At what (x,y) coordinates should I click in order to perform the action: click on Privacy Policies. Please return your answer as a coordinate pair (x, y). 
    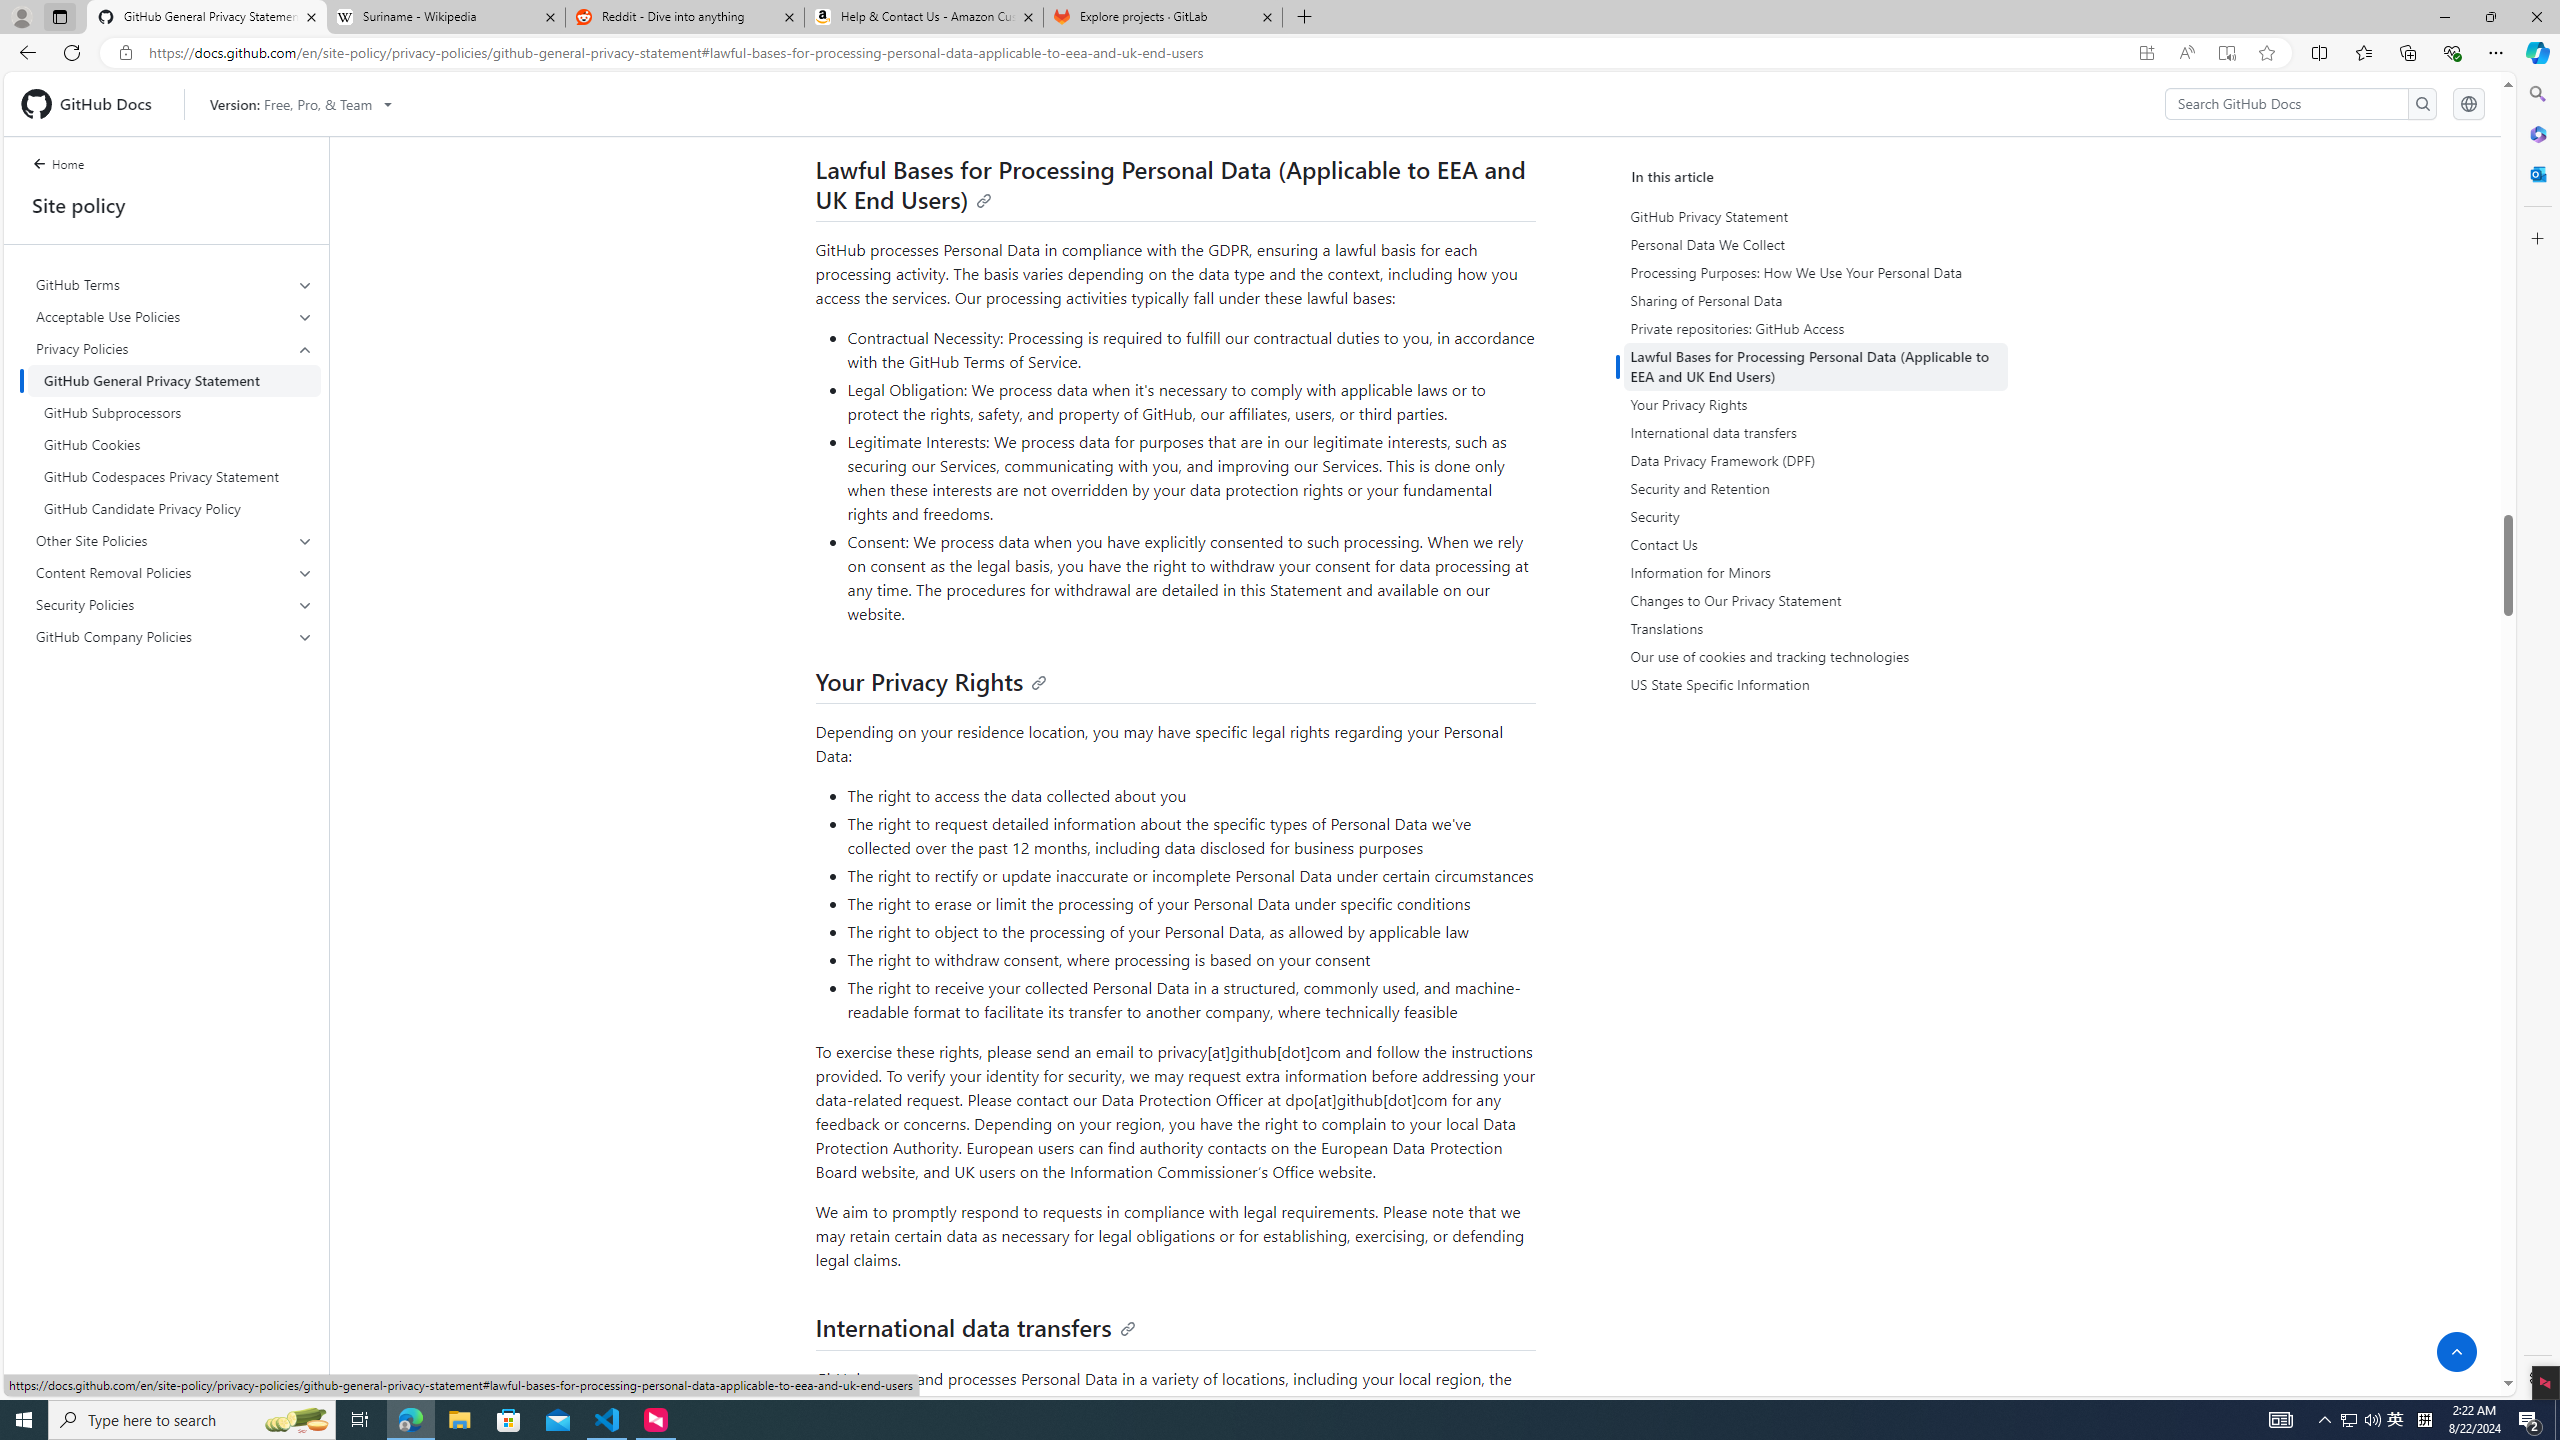
    Looking at the image, I should click on (174, 348).